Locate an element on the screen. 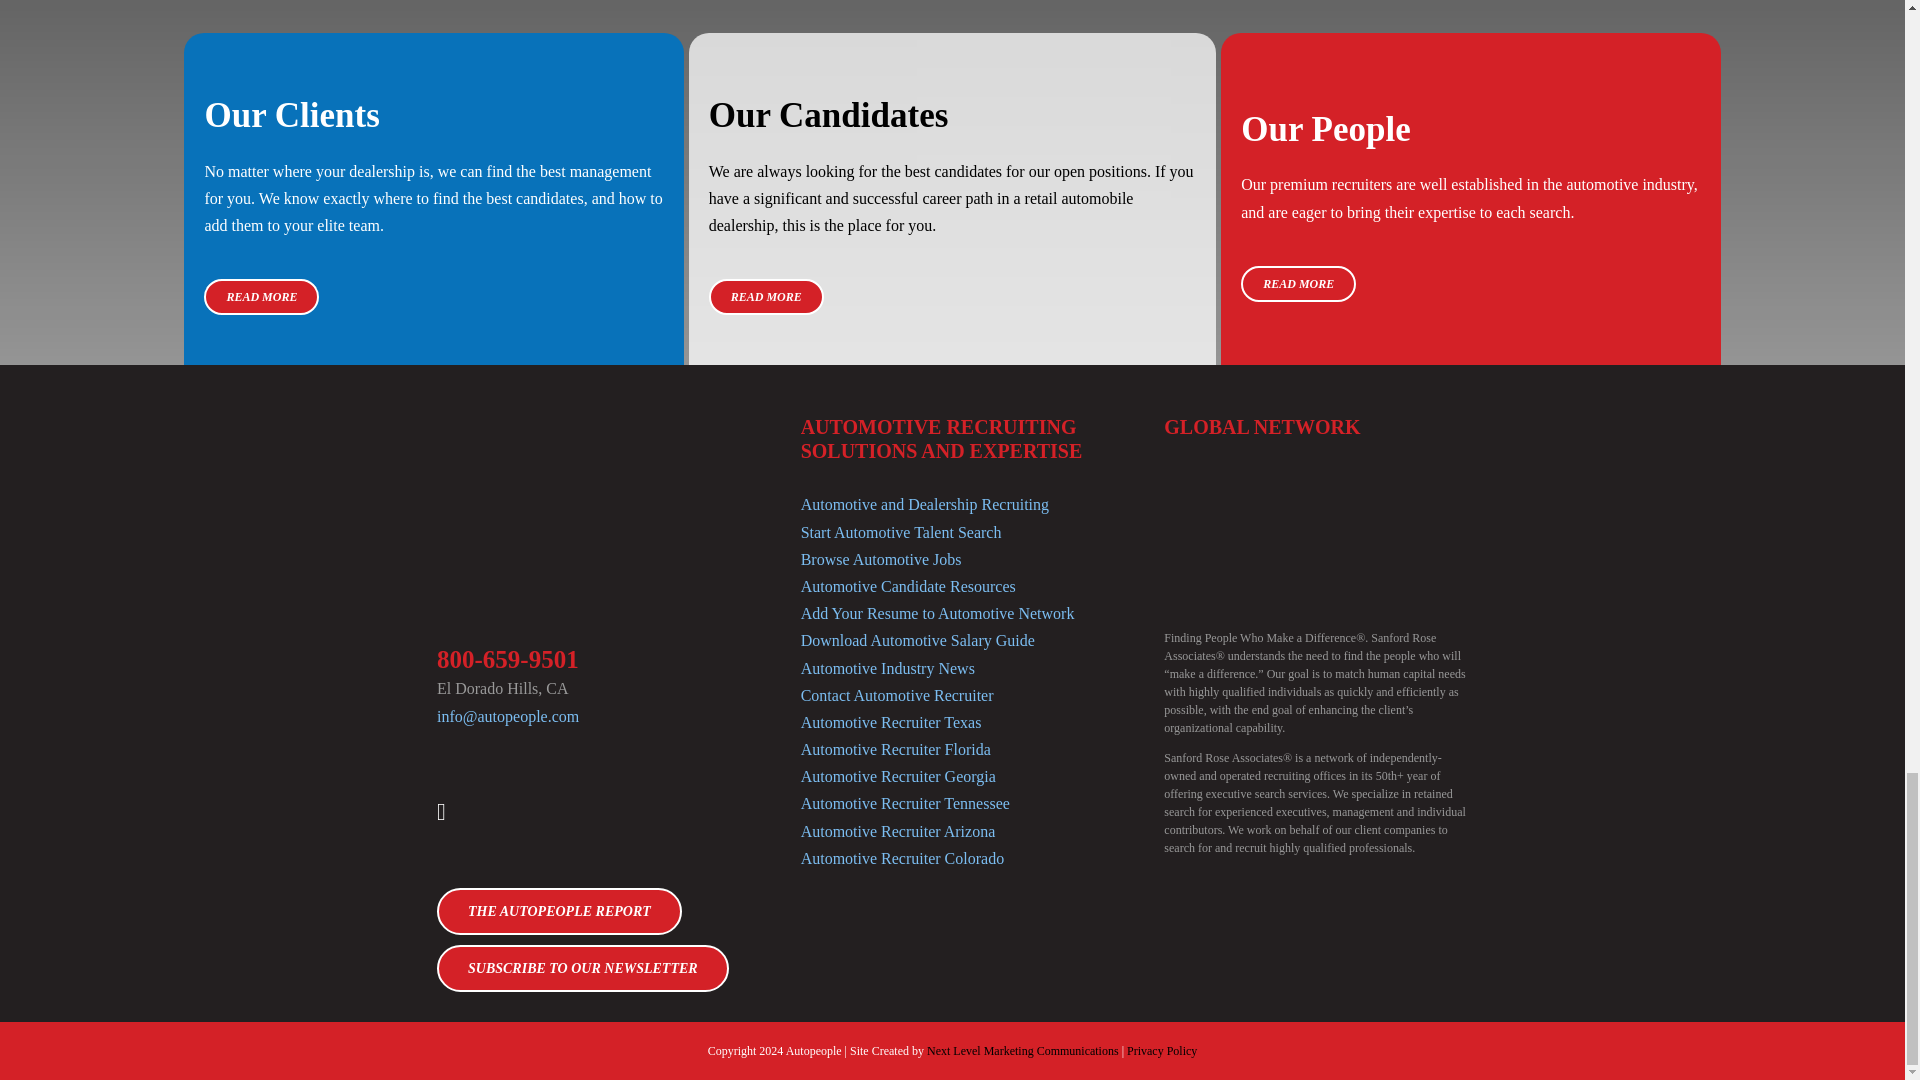 The height and width of the screenshot is (1080, 1920). READ MORE is located at coordinates (260, 296).